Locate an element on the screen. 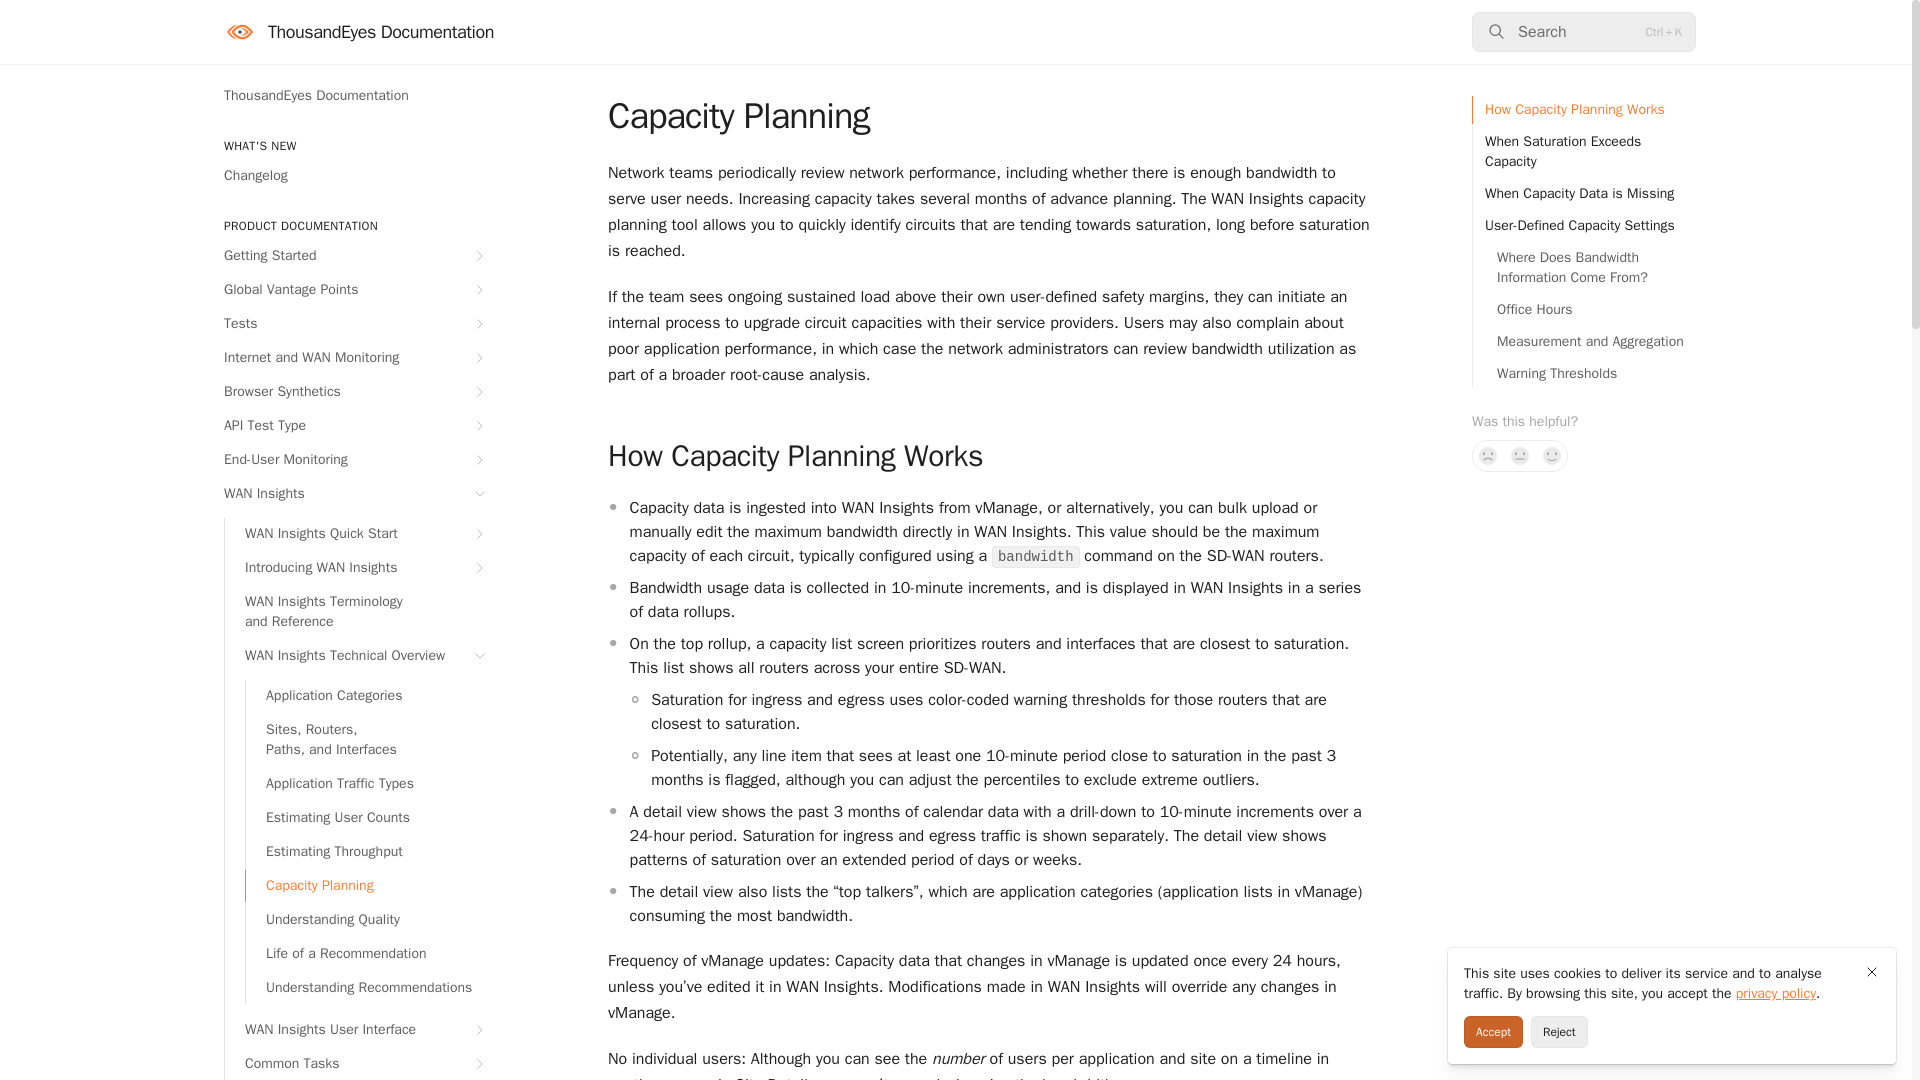 The width and height of the screenshot is (1920, 1080). Yes, it was! is located at coordinates (1552, 455).